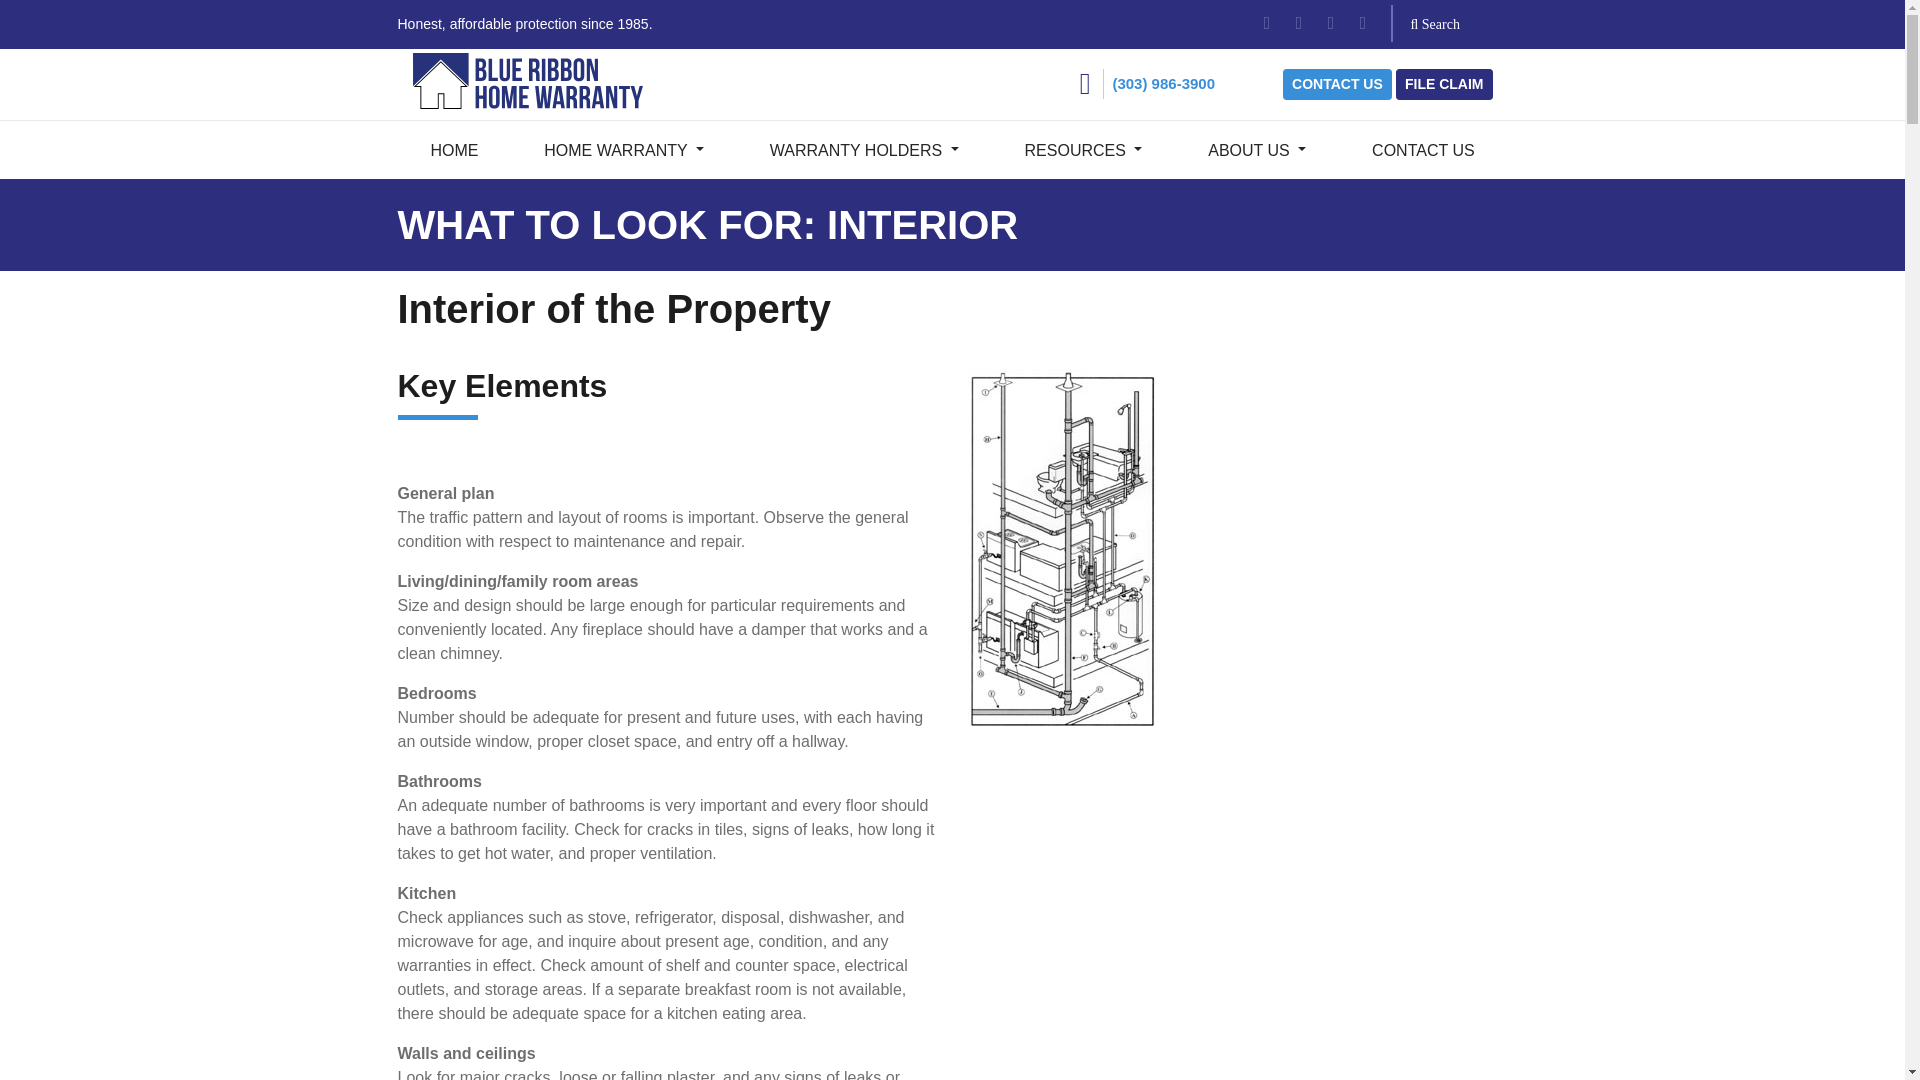 The width and height of the screenshot is (1920, 1080). Describe the element at coordinates (1337, 84) in the screenshot. I see `CONTACT US` at that location.